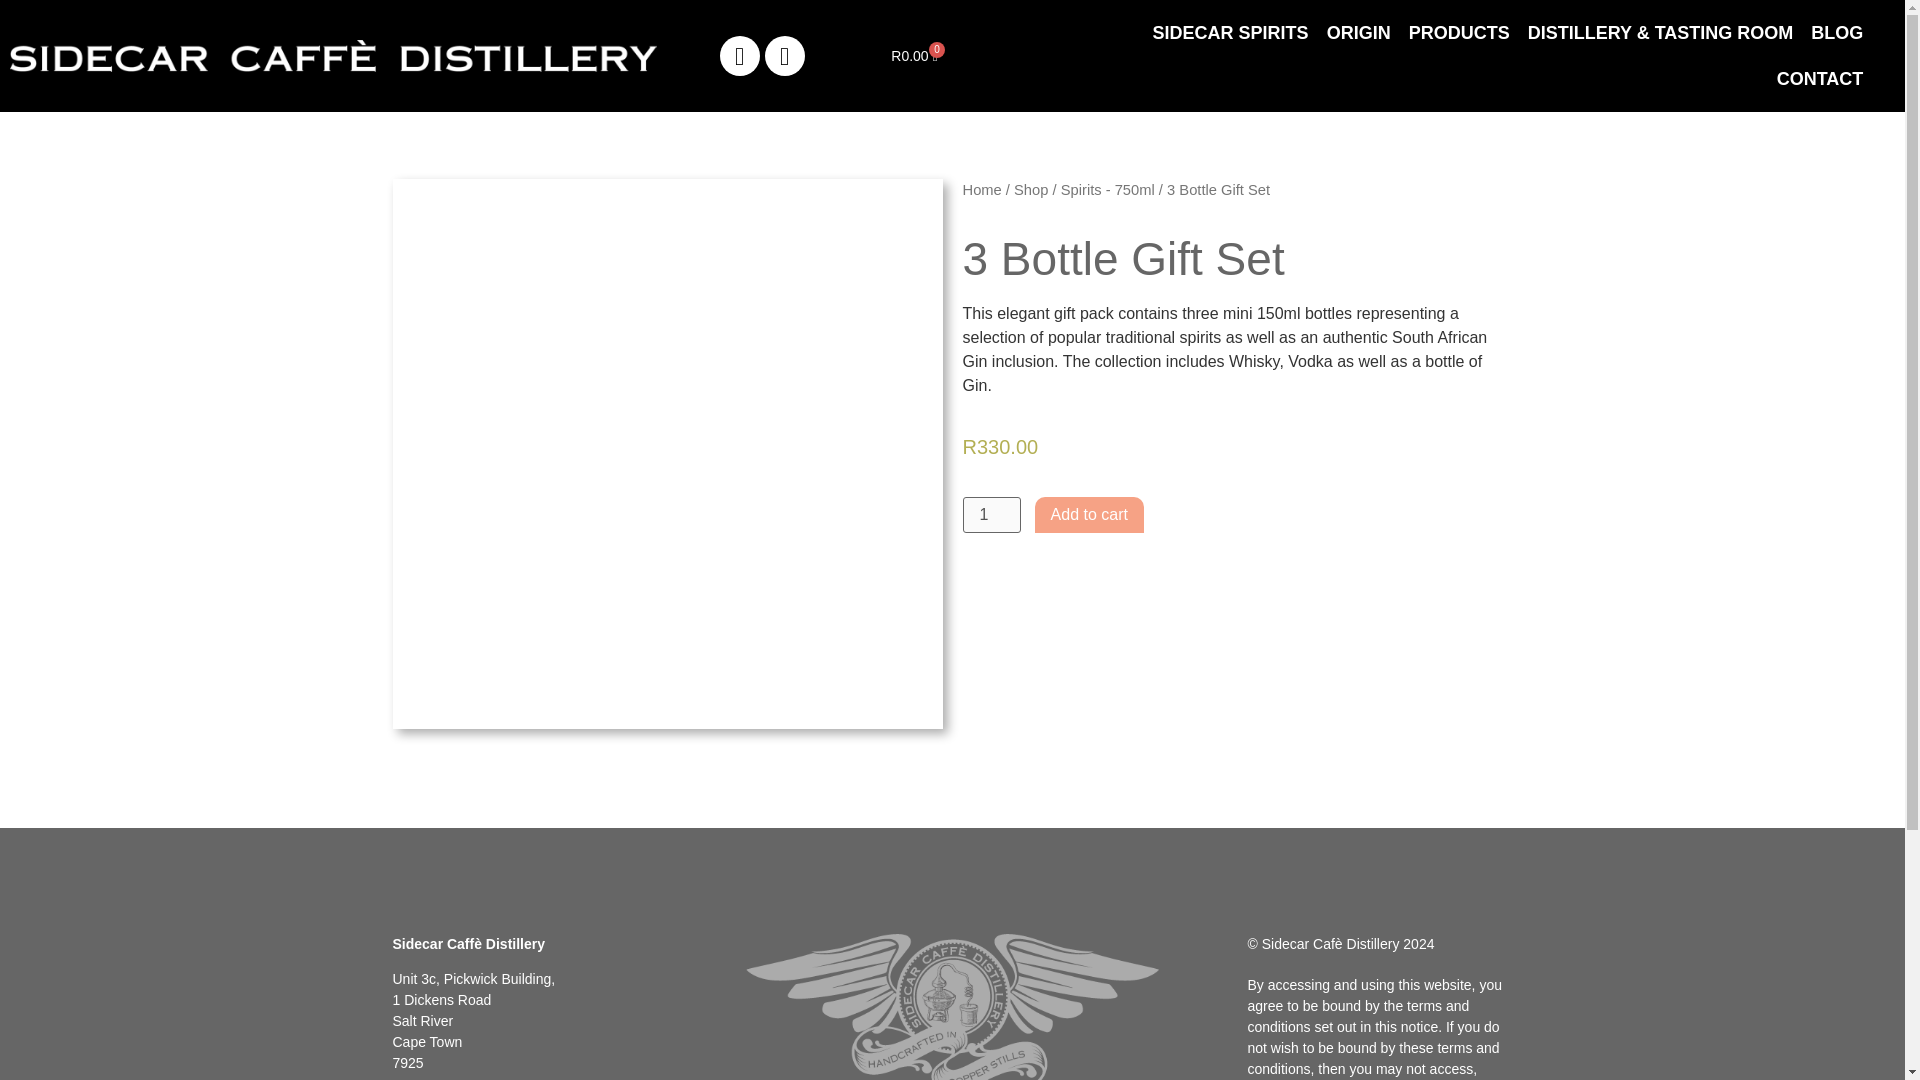 This screenshot has height=1080, width=1920. I want to click on PRODUCTS, so click(1089, 514).